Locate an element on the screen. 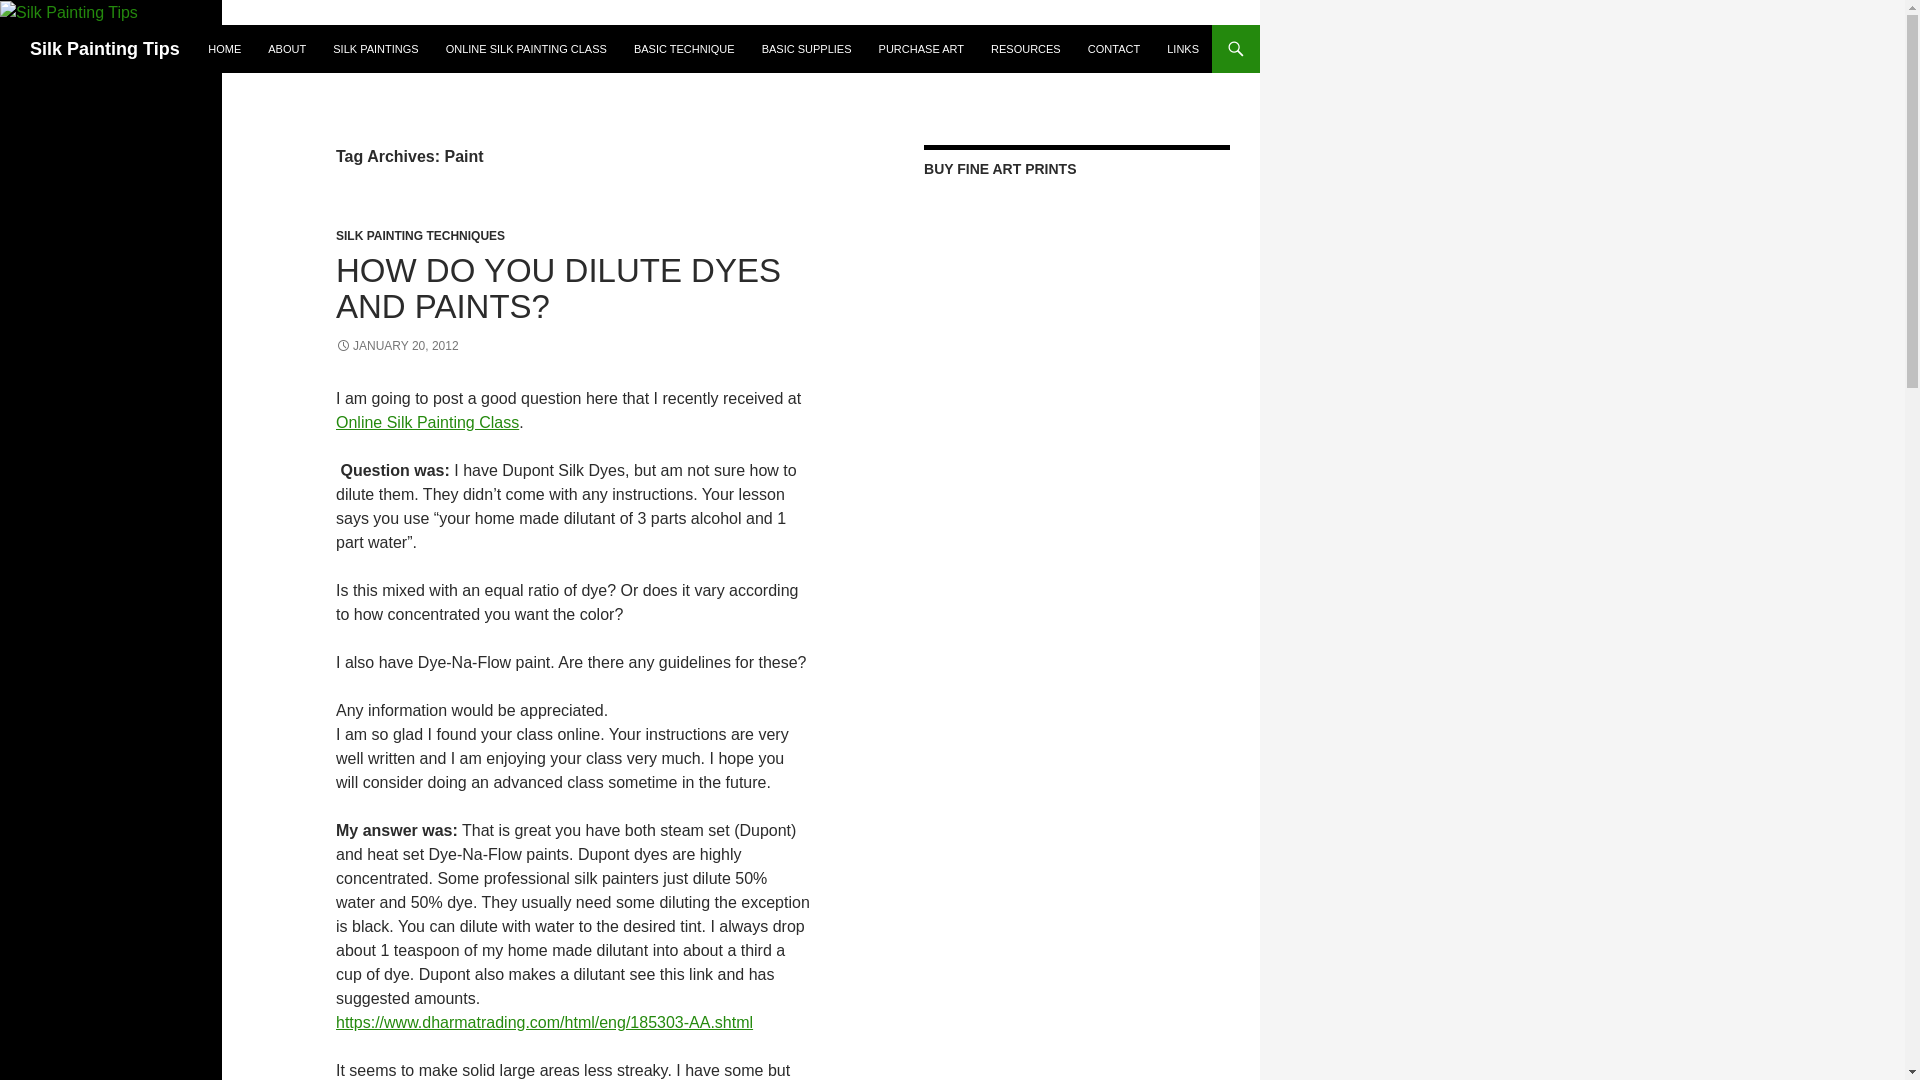 The height and width of the screenshot is (1080, 1920). Online Silk Painting Class is located at coordinates (427, 422).